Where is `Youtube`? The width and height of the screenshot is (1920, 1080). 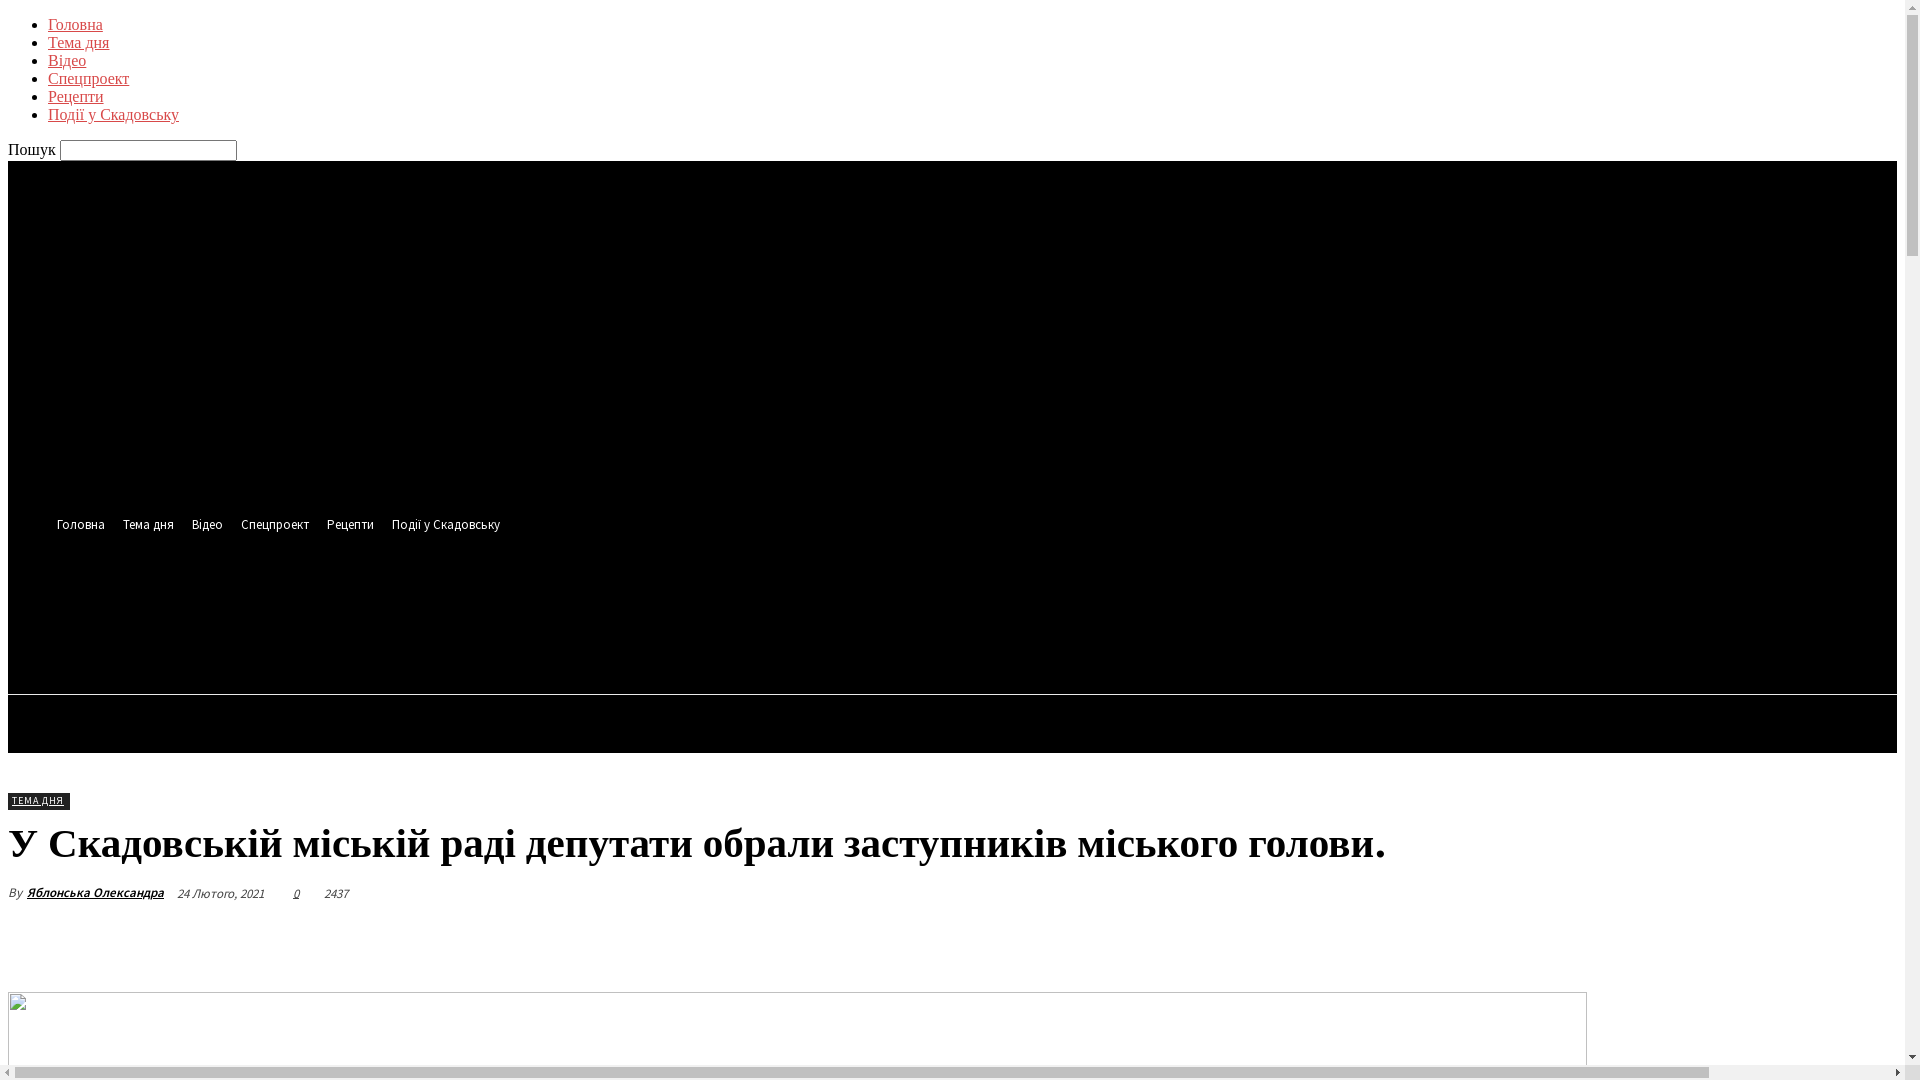
Youtube is located at coordinates (422, 596).